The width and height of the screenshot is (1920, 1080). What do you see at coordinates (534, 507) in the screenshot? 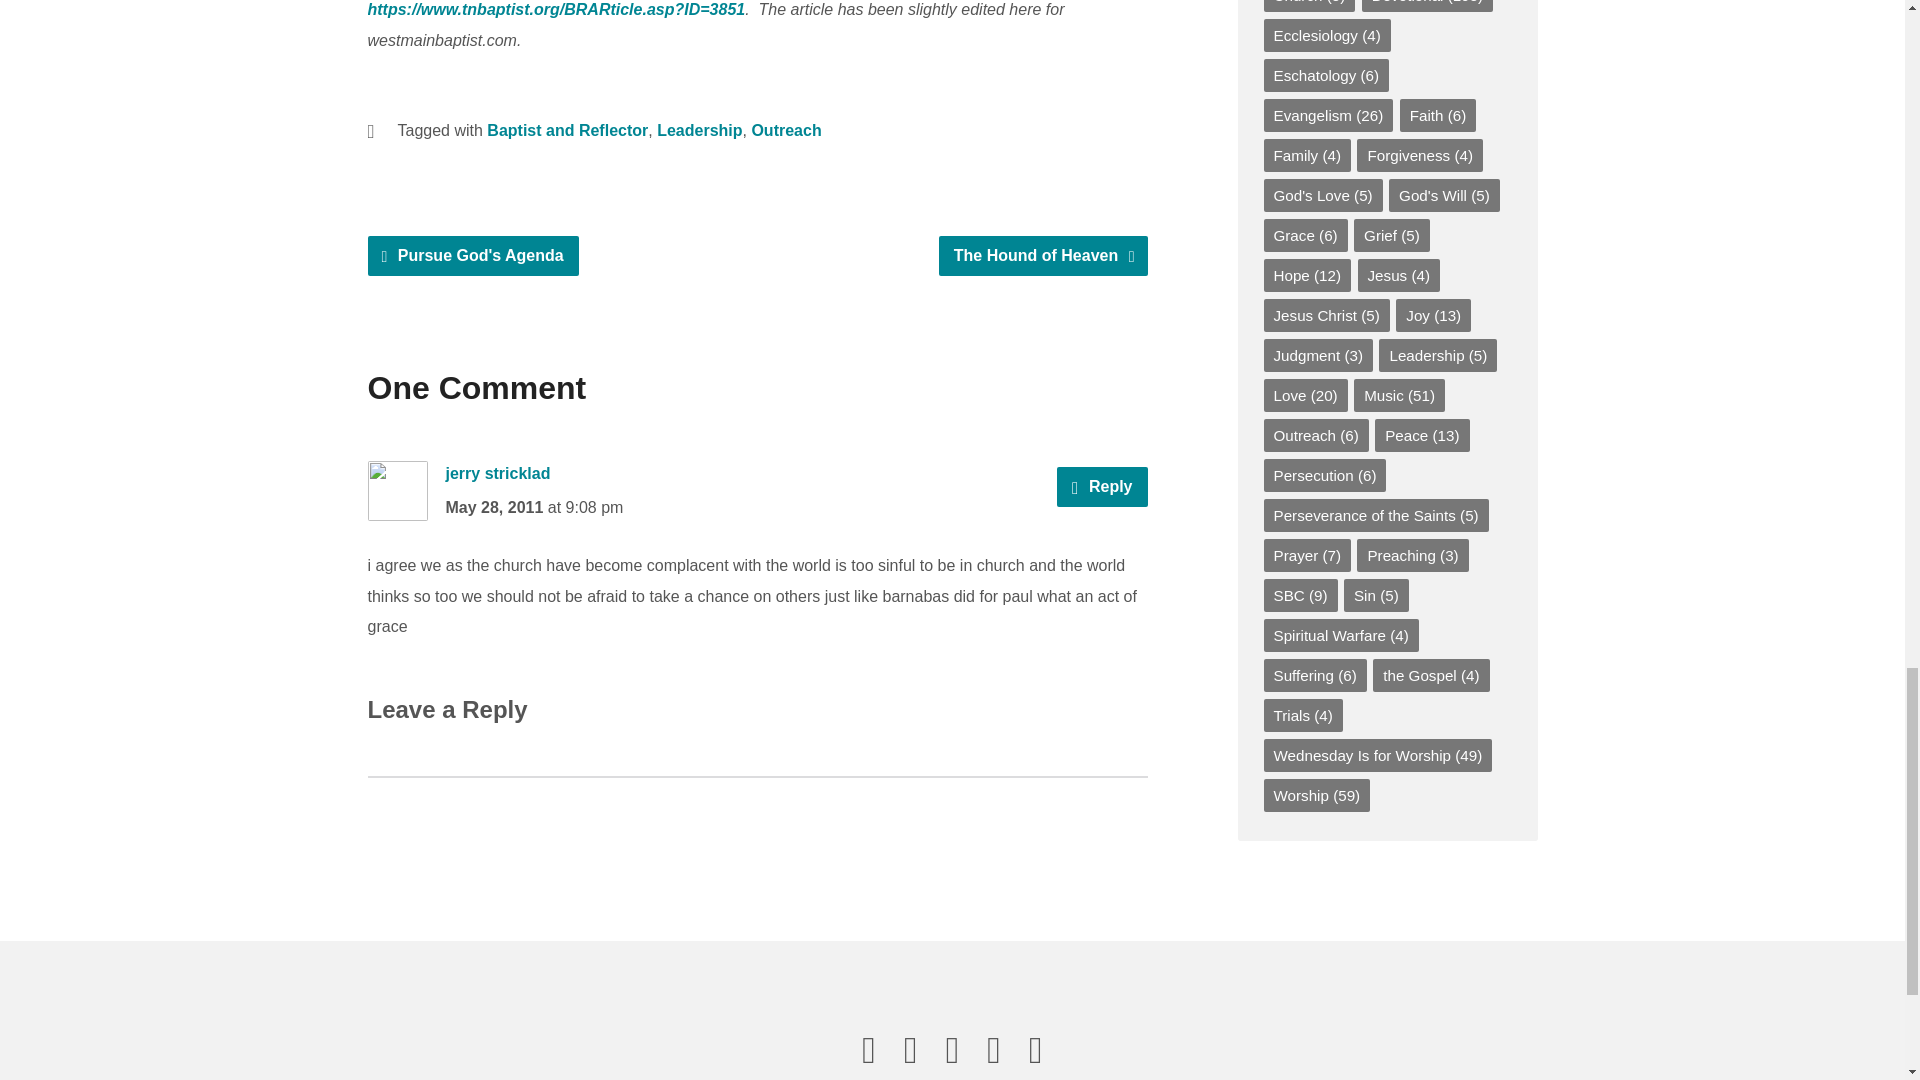
I see `May 28, 2011 at 9:08 pm` at bounding box center [534, 507].